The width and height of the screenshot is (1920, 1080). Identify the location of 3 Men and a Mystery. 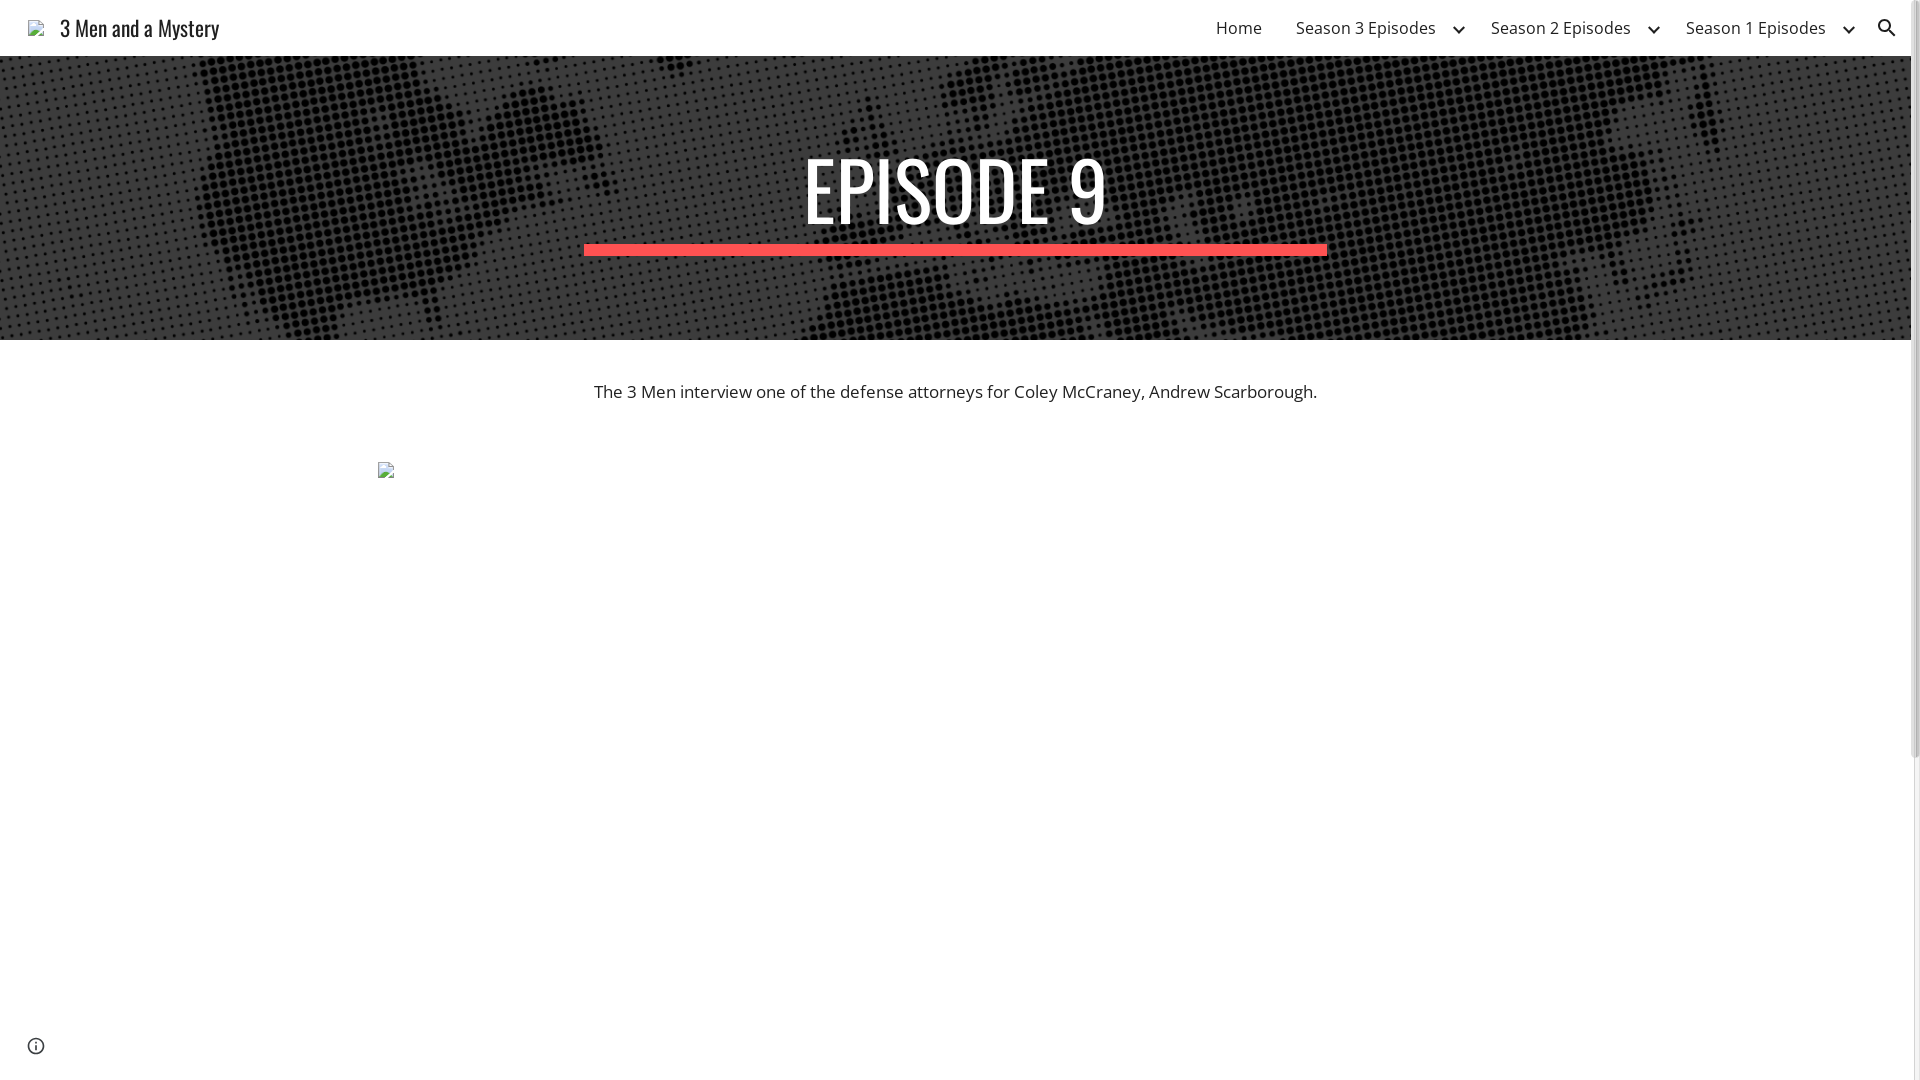
(124, 24).